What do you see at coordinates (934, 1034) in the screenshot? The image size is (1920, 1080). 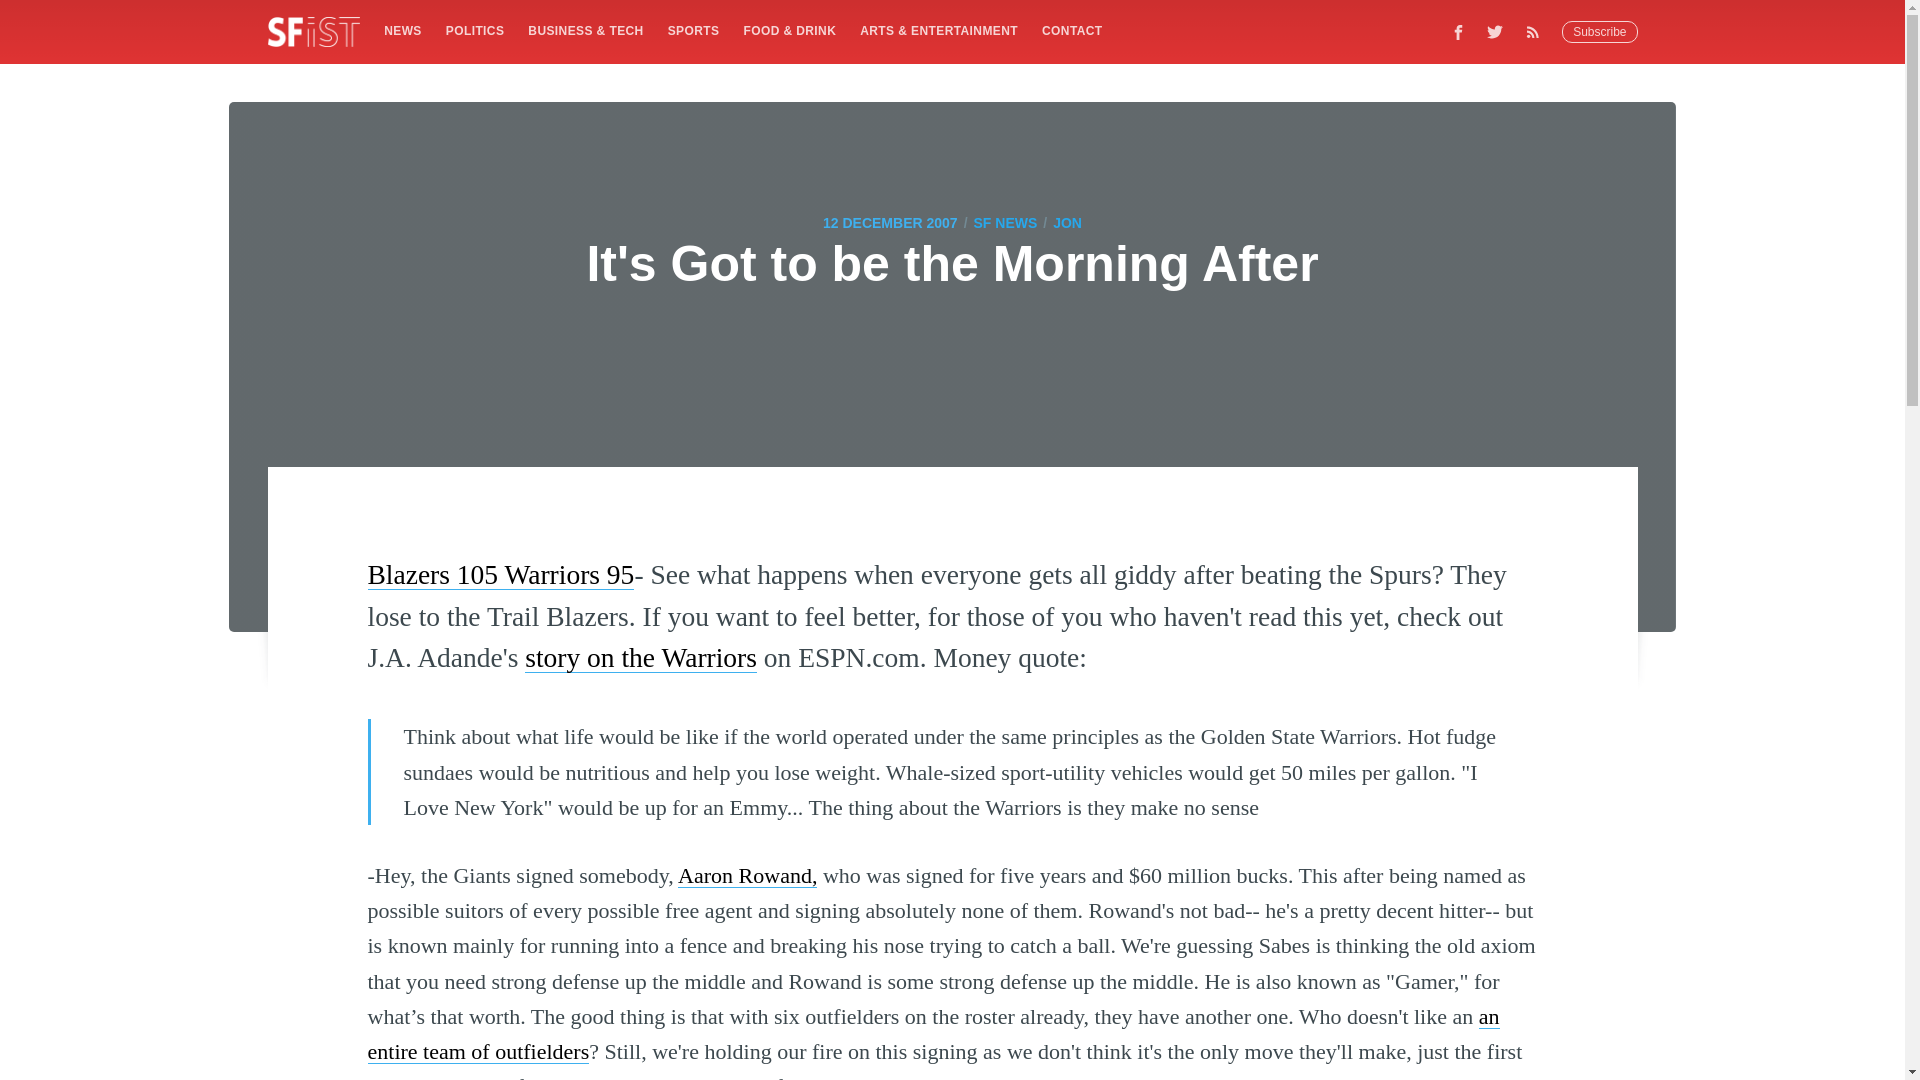 I see `an entire team of outfielders` at bounding box center [934, 1034].